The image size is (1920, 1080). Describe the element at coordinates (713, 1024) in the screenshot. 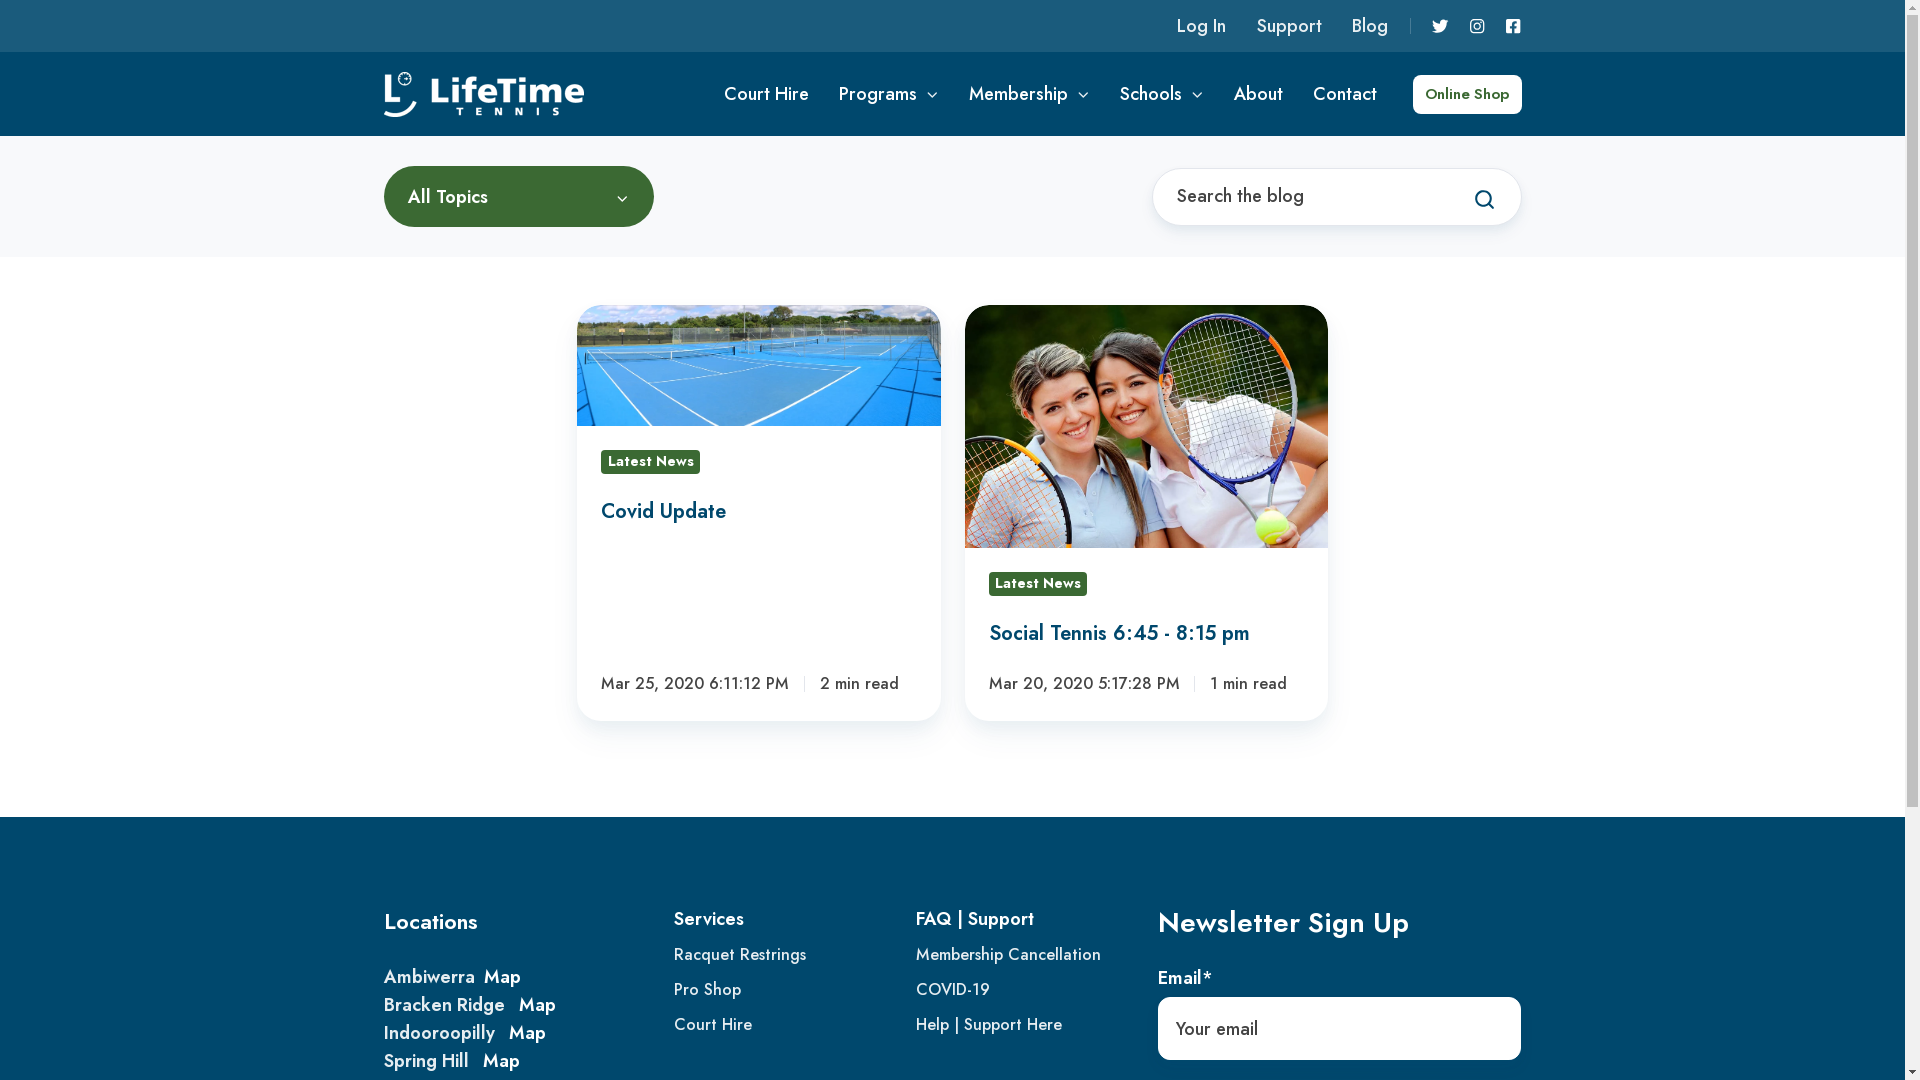

I see `Court Hire` at that location.